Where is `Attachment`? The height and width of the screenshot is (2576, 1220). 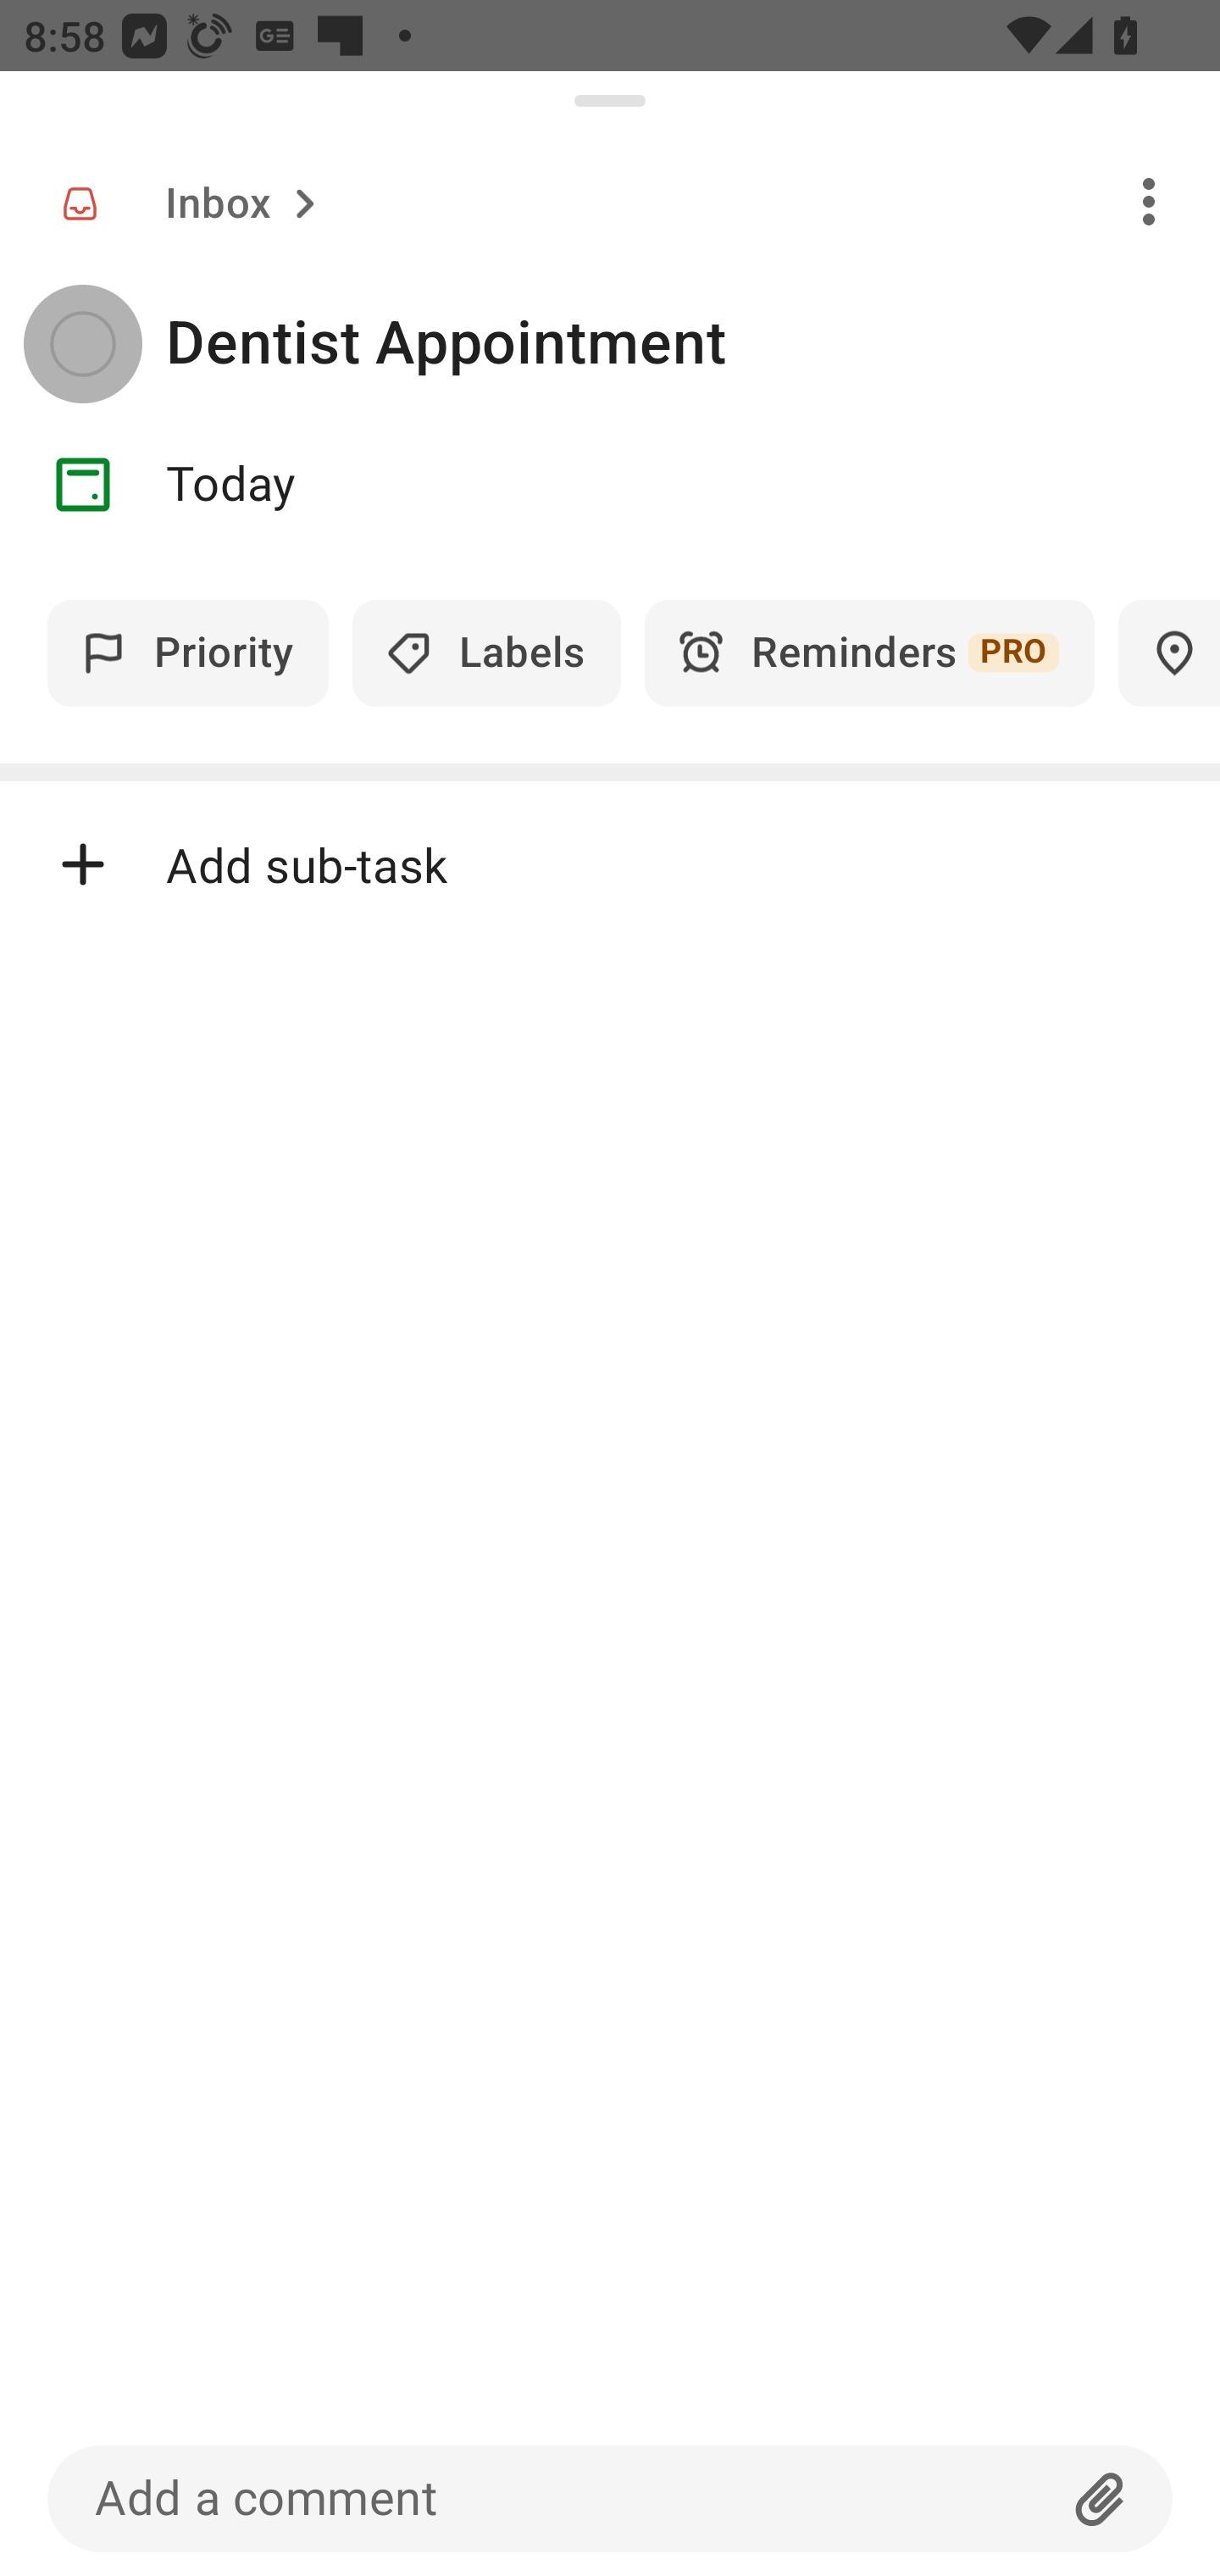 Attachment is located at coordinates (1101, 2498).